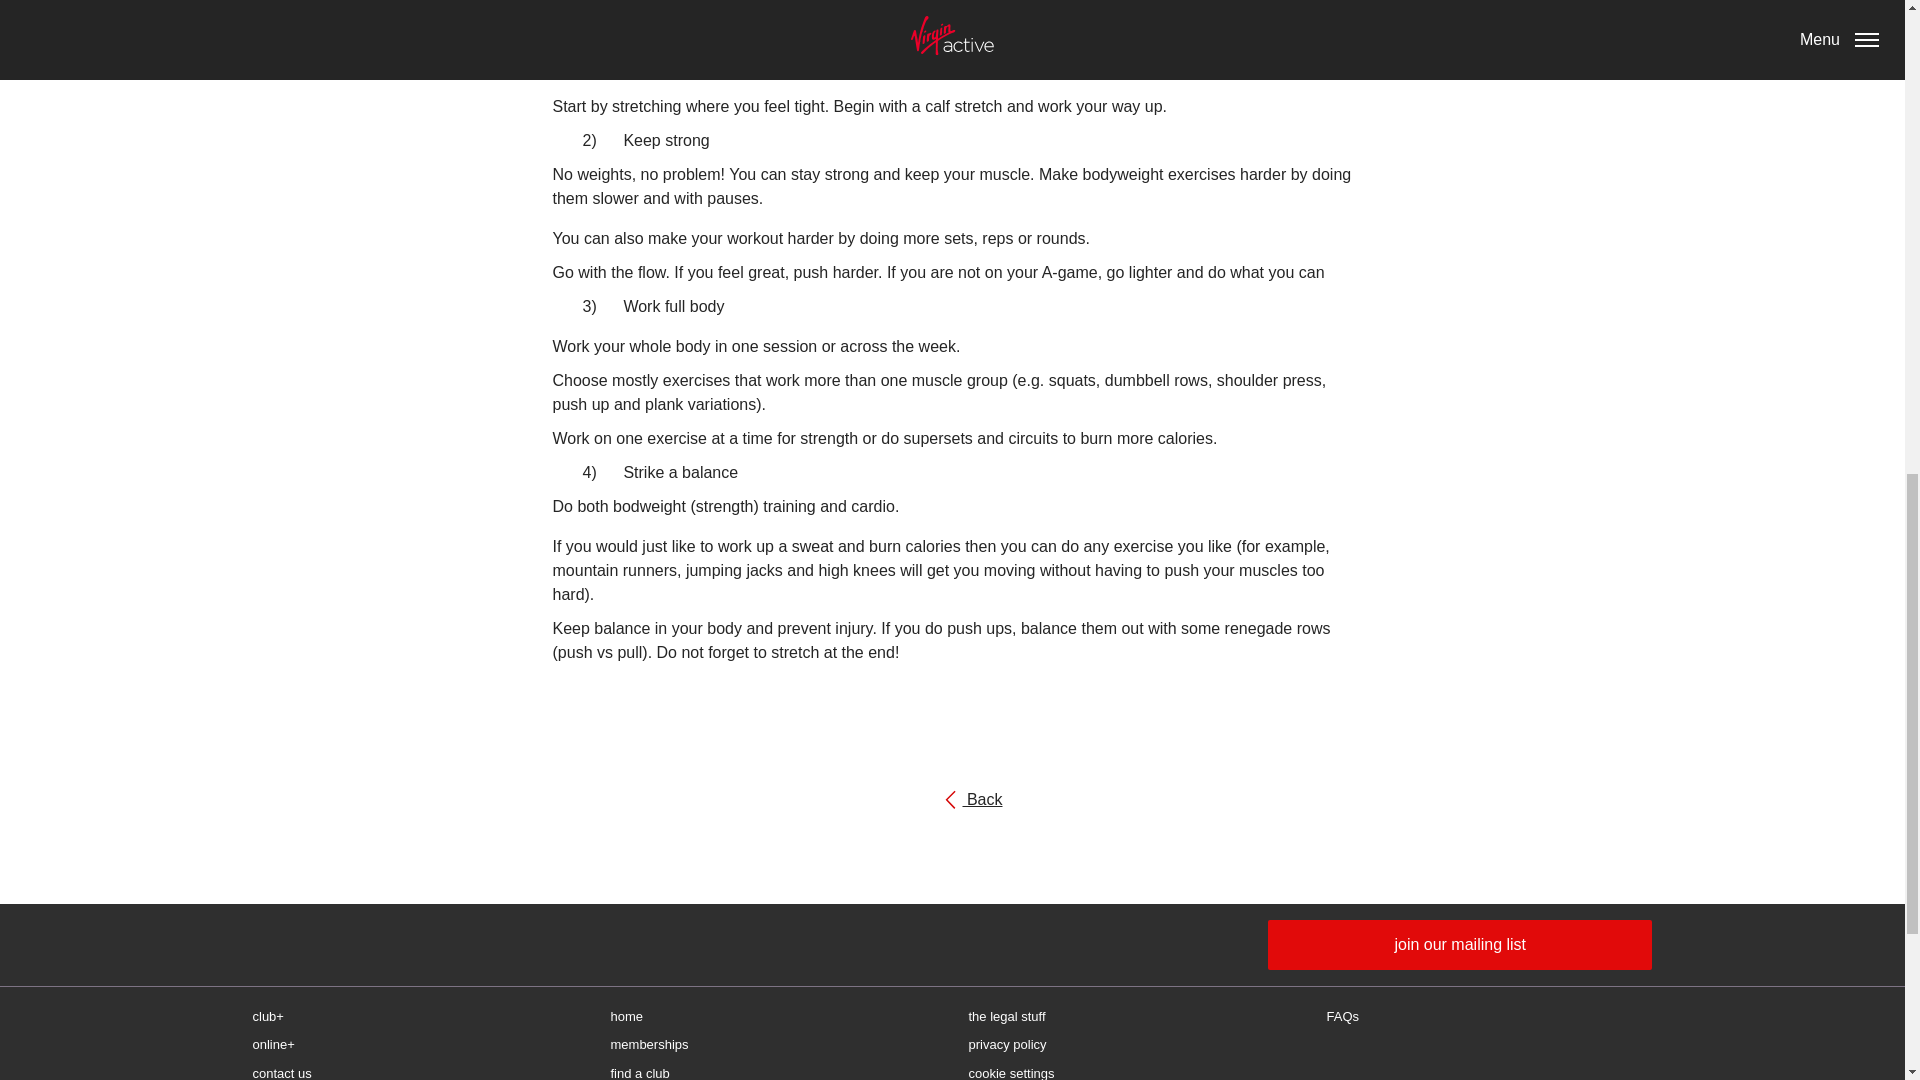  I want to click on contact us, so click(1459, 944).